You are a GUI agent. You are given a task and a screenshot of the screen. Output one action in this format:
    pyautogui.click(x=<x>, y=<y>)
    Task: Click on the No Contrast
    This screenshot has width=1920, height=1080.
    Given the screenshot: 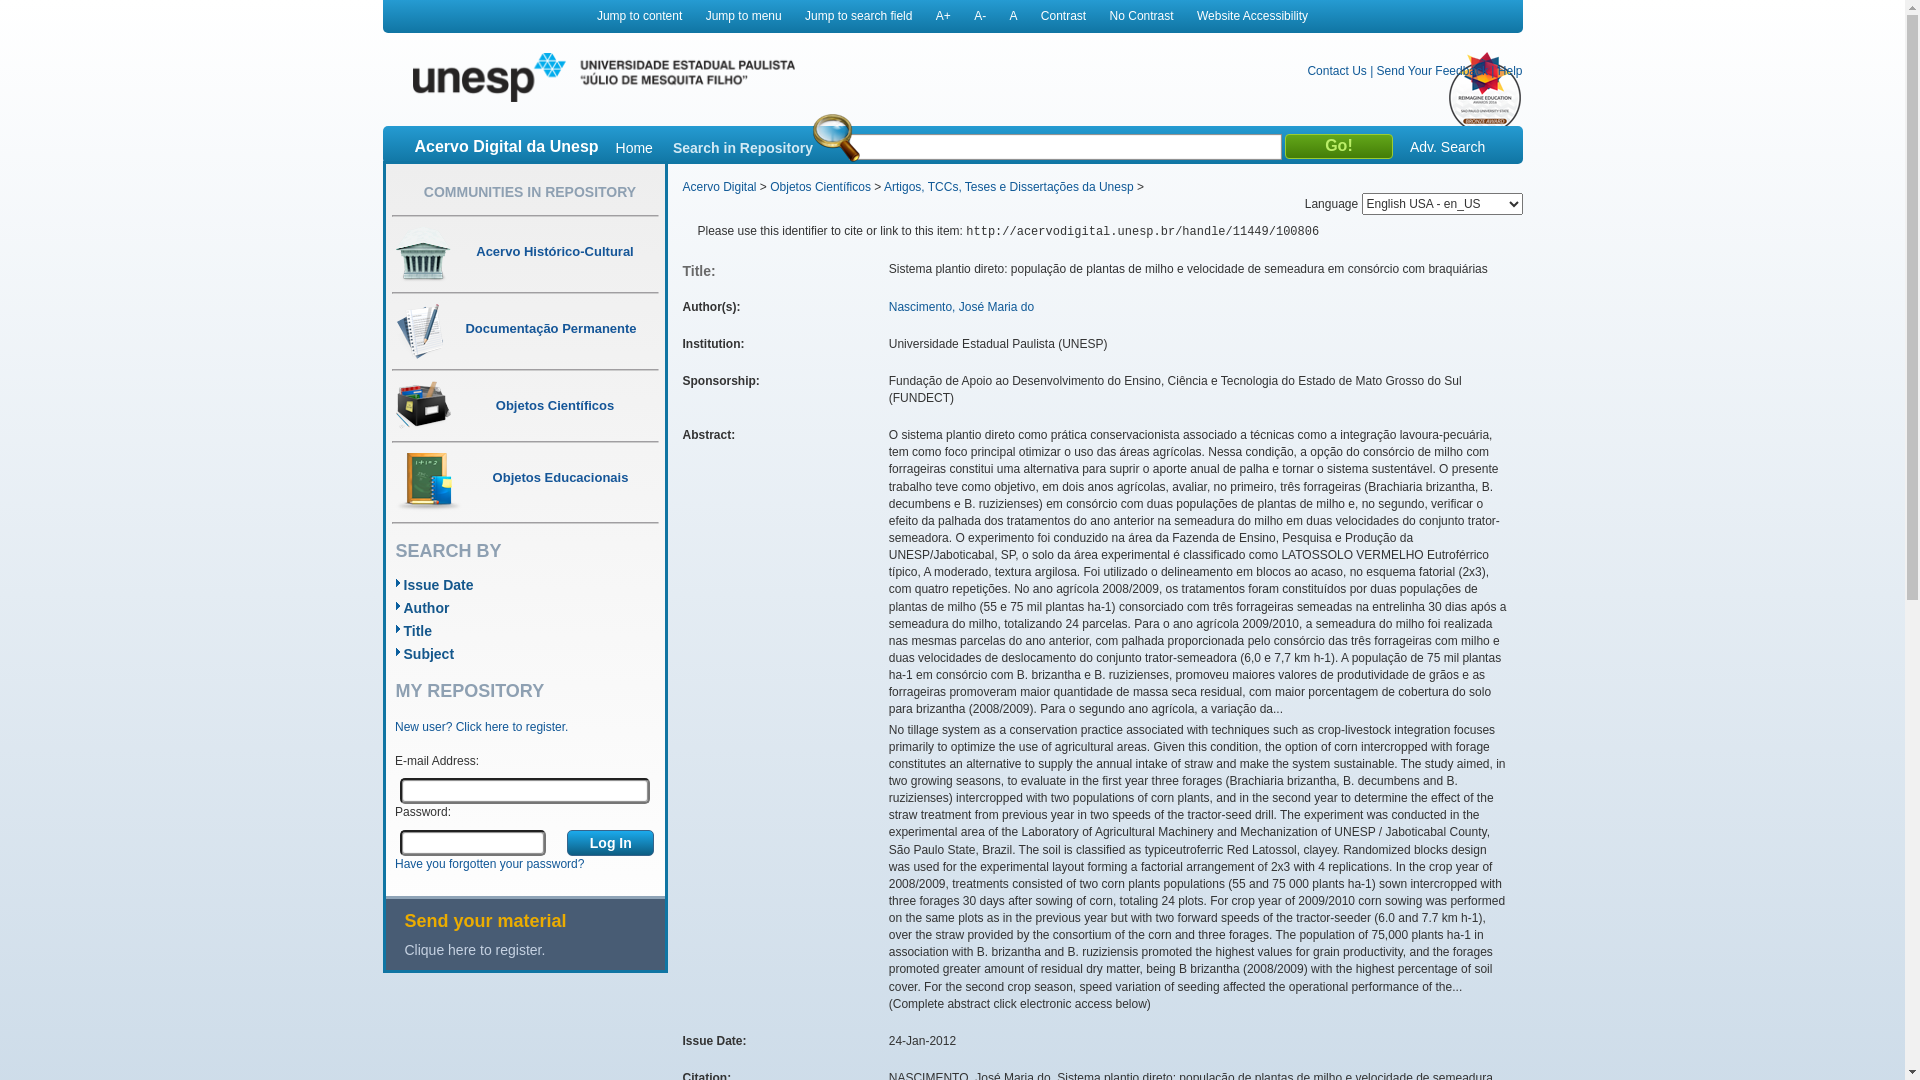 What is the action you would take?
    pyautogui.click(x=1142, y=16)
    